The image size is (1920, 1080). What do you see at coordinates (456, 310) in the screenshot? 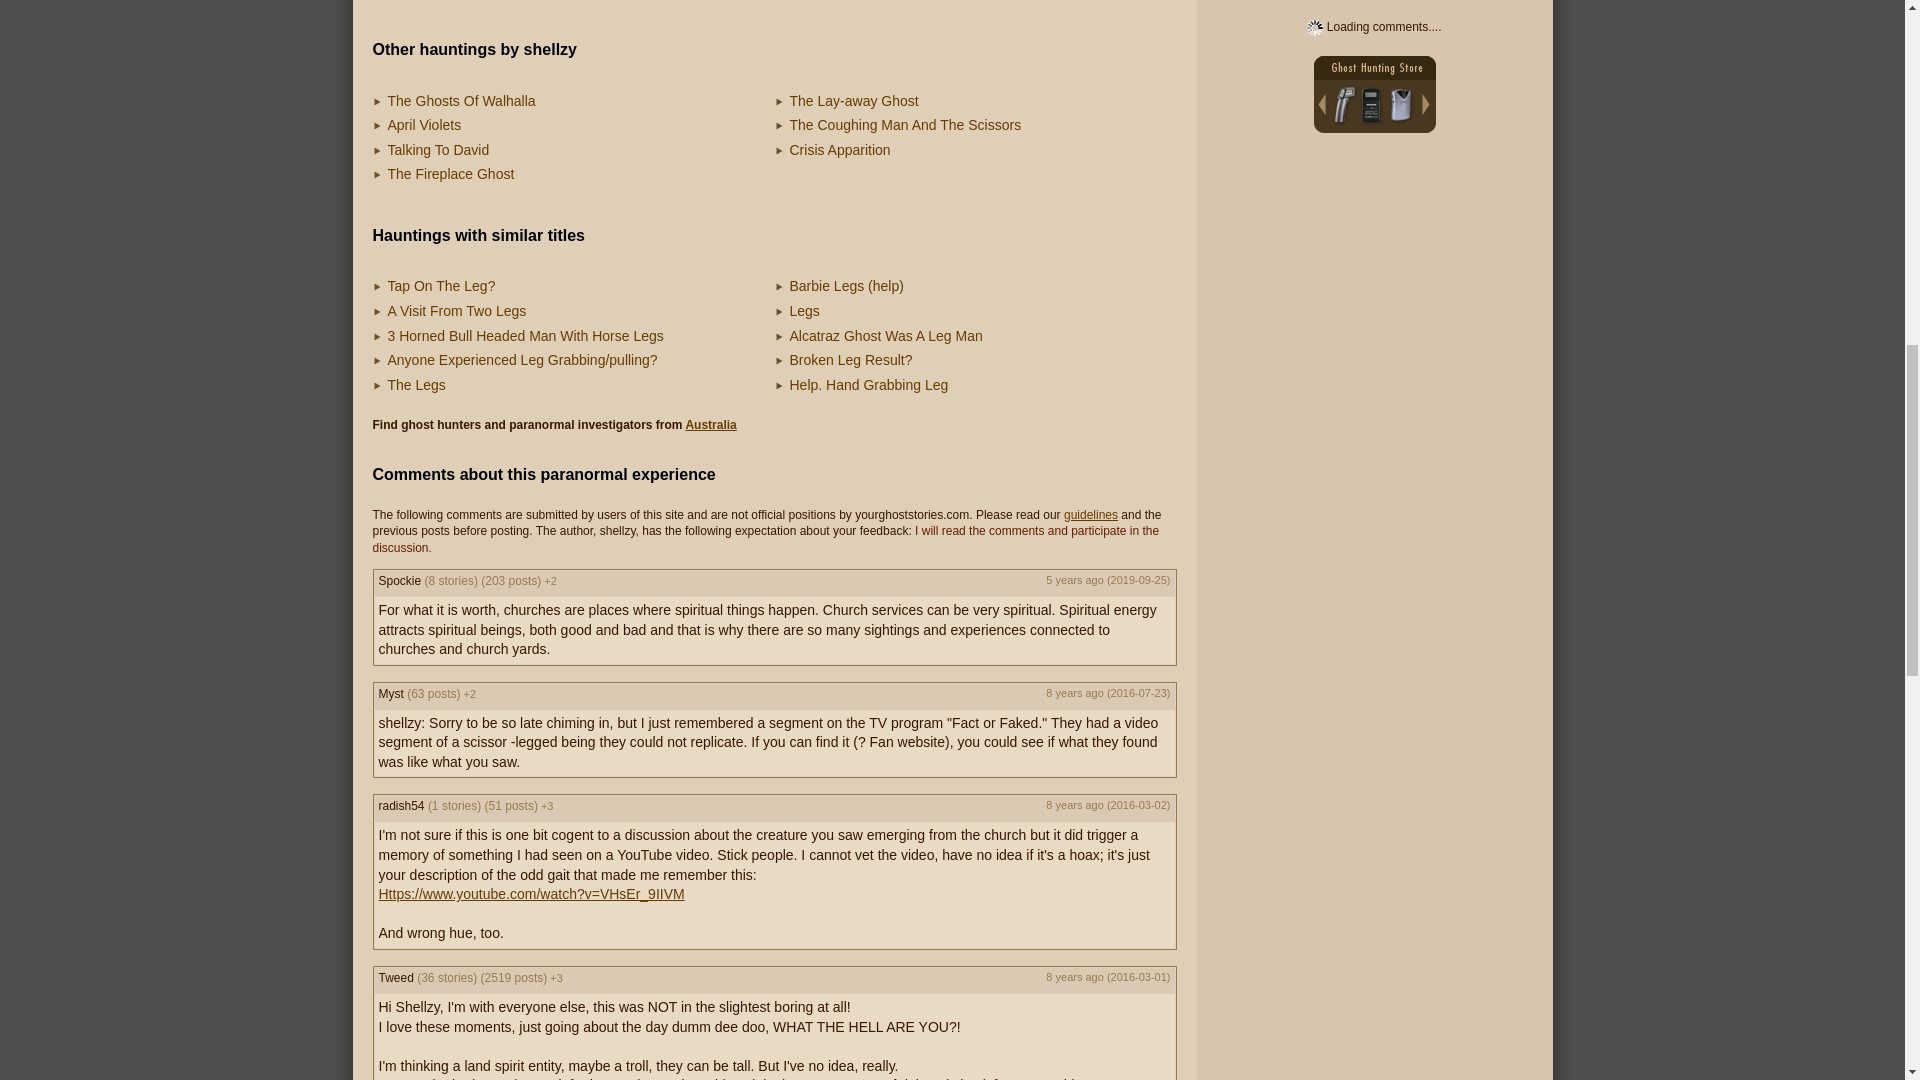
I see `A Visit From Two Legs` at bounding box center [456, 310].